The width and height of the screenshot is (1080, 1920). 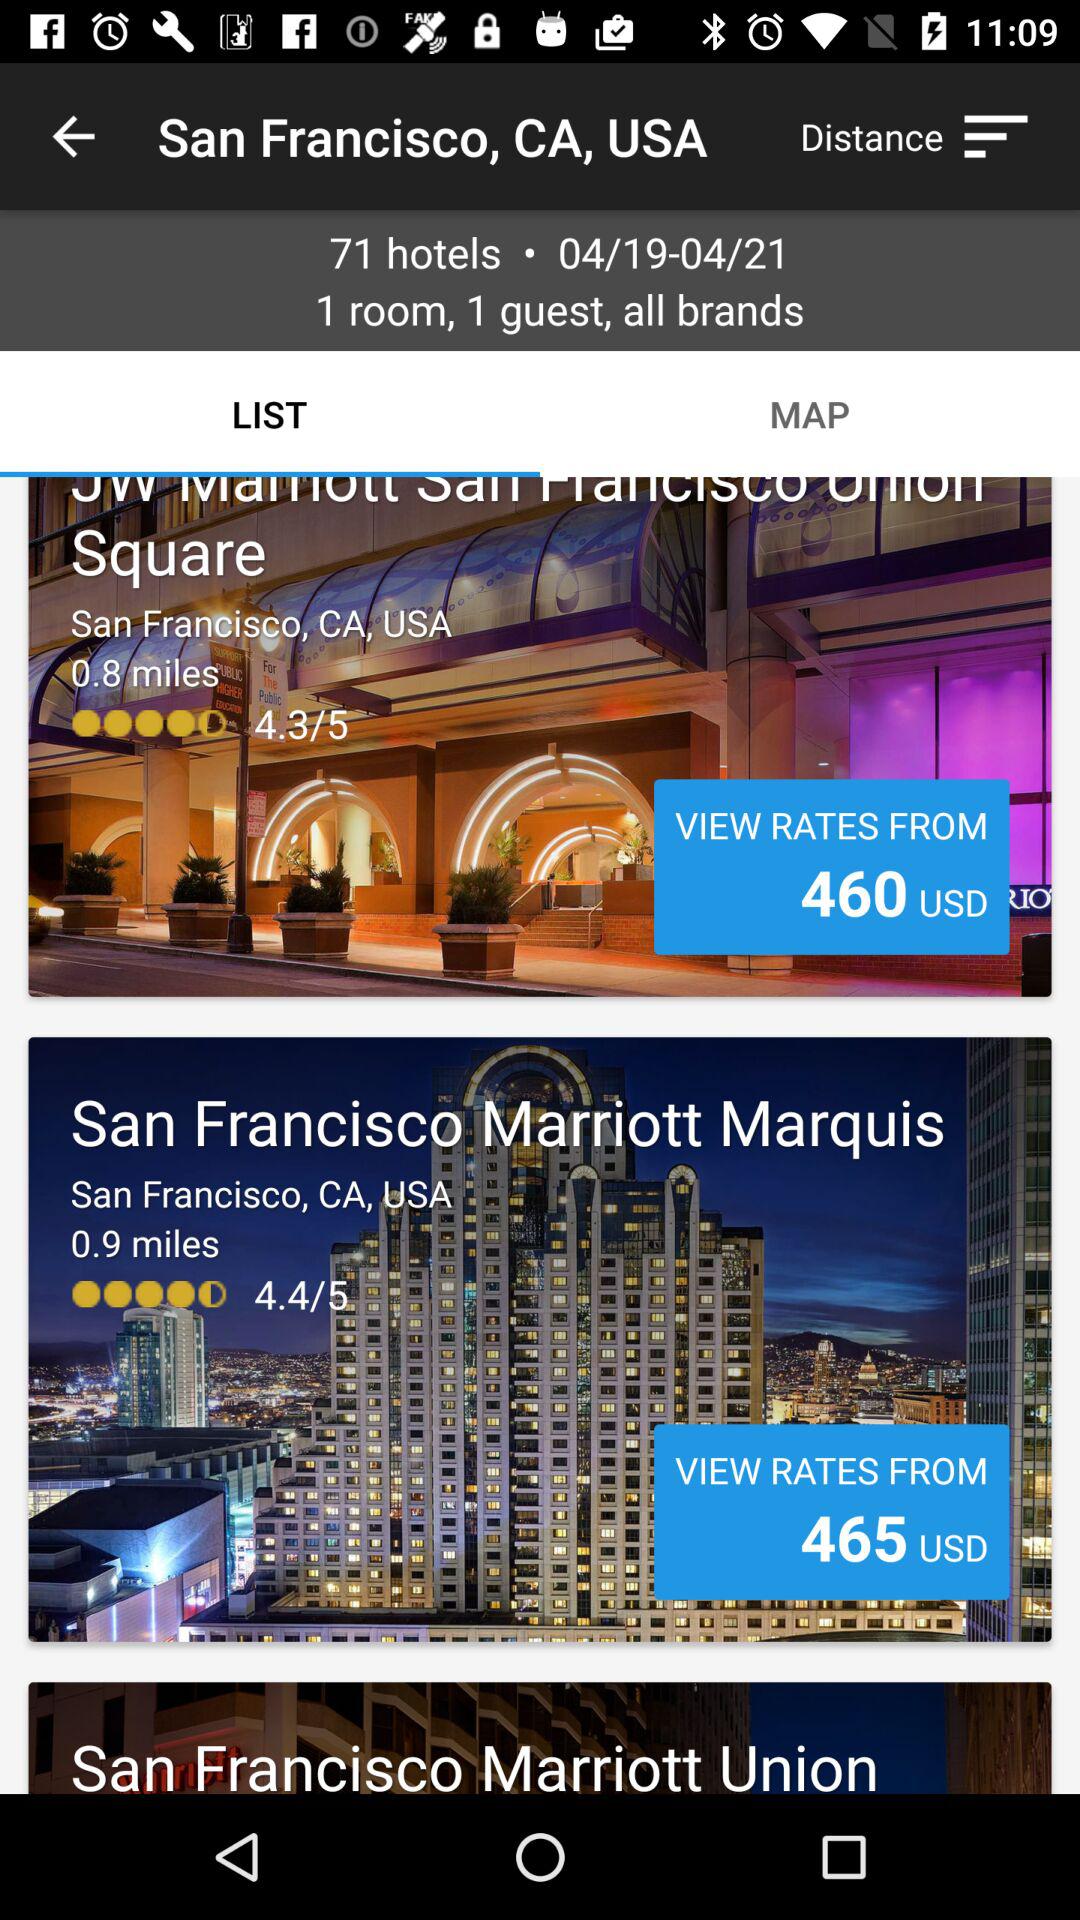 I want to click on scroll to distance, so click(x=924, y=136).